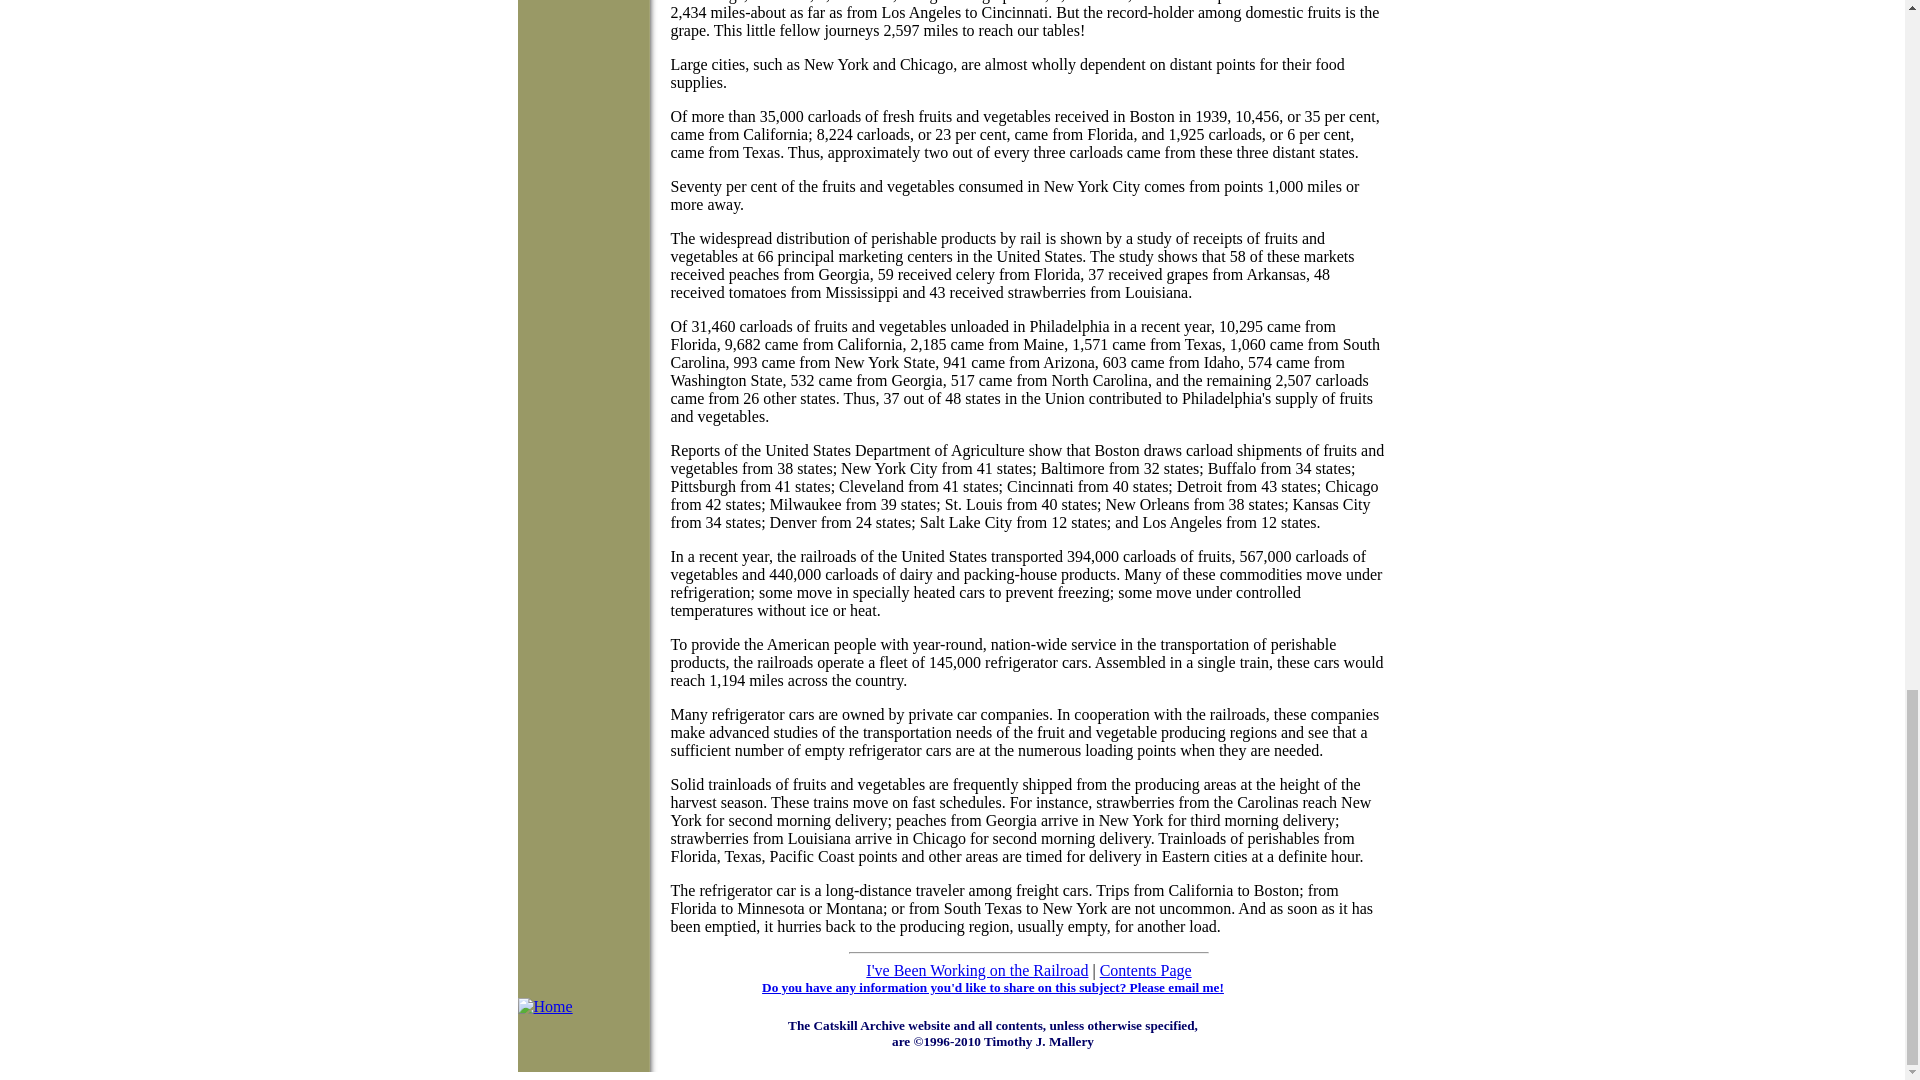 The height and width of the screenshot is (1080, 1920). Describe the element at coordinates (1146, 970) in the screenshot. I see `Contents Page` at that location.